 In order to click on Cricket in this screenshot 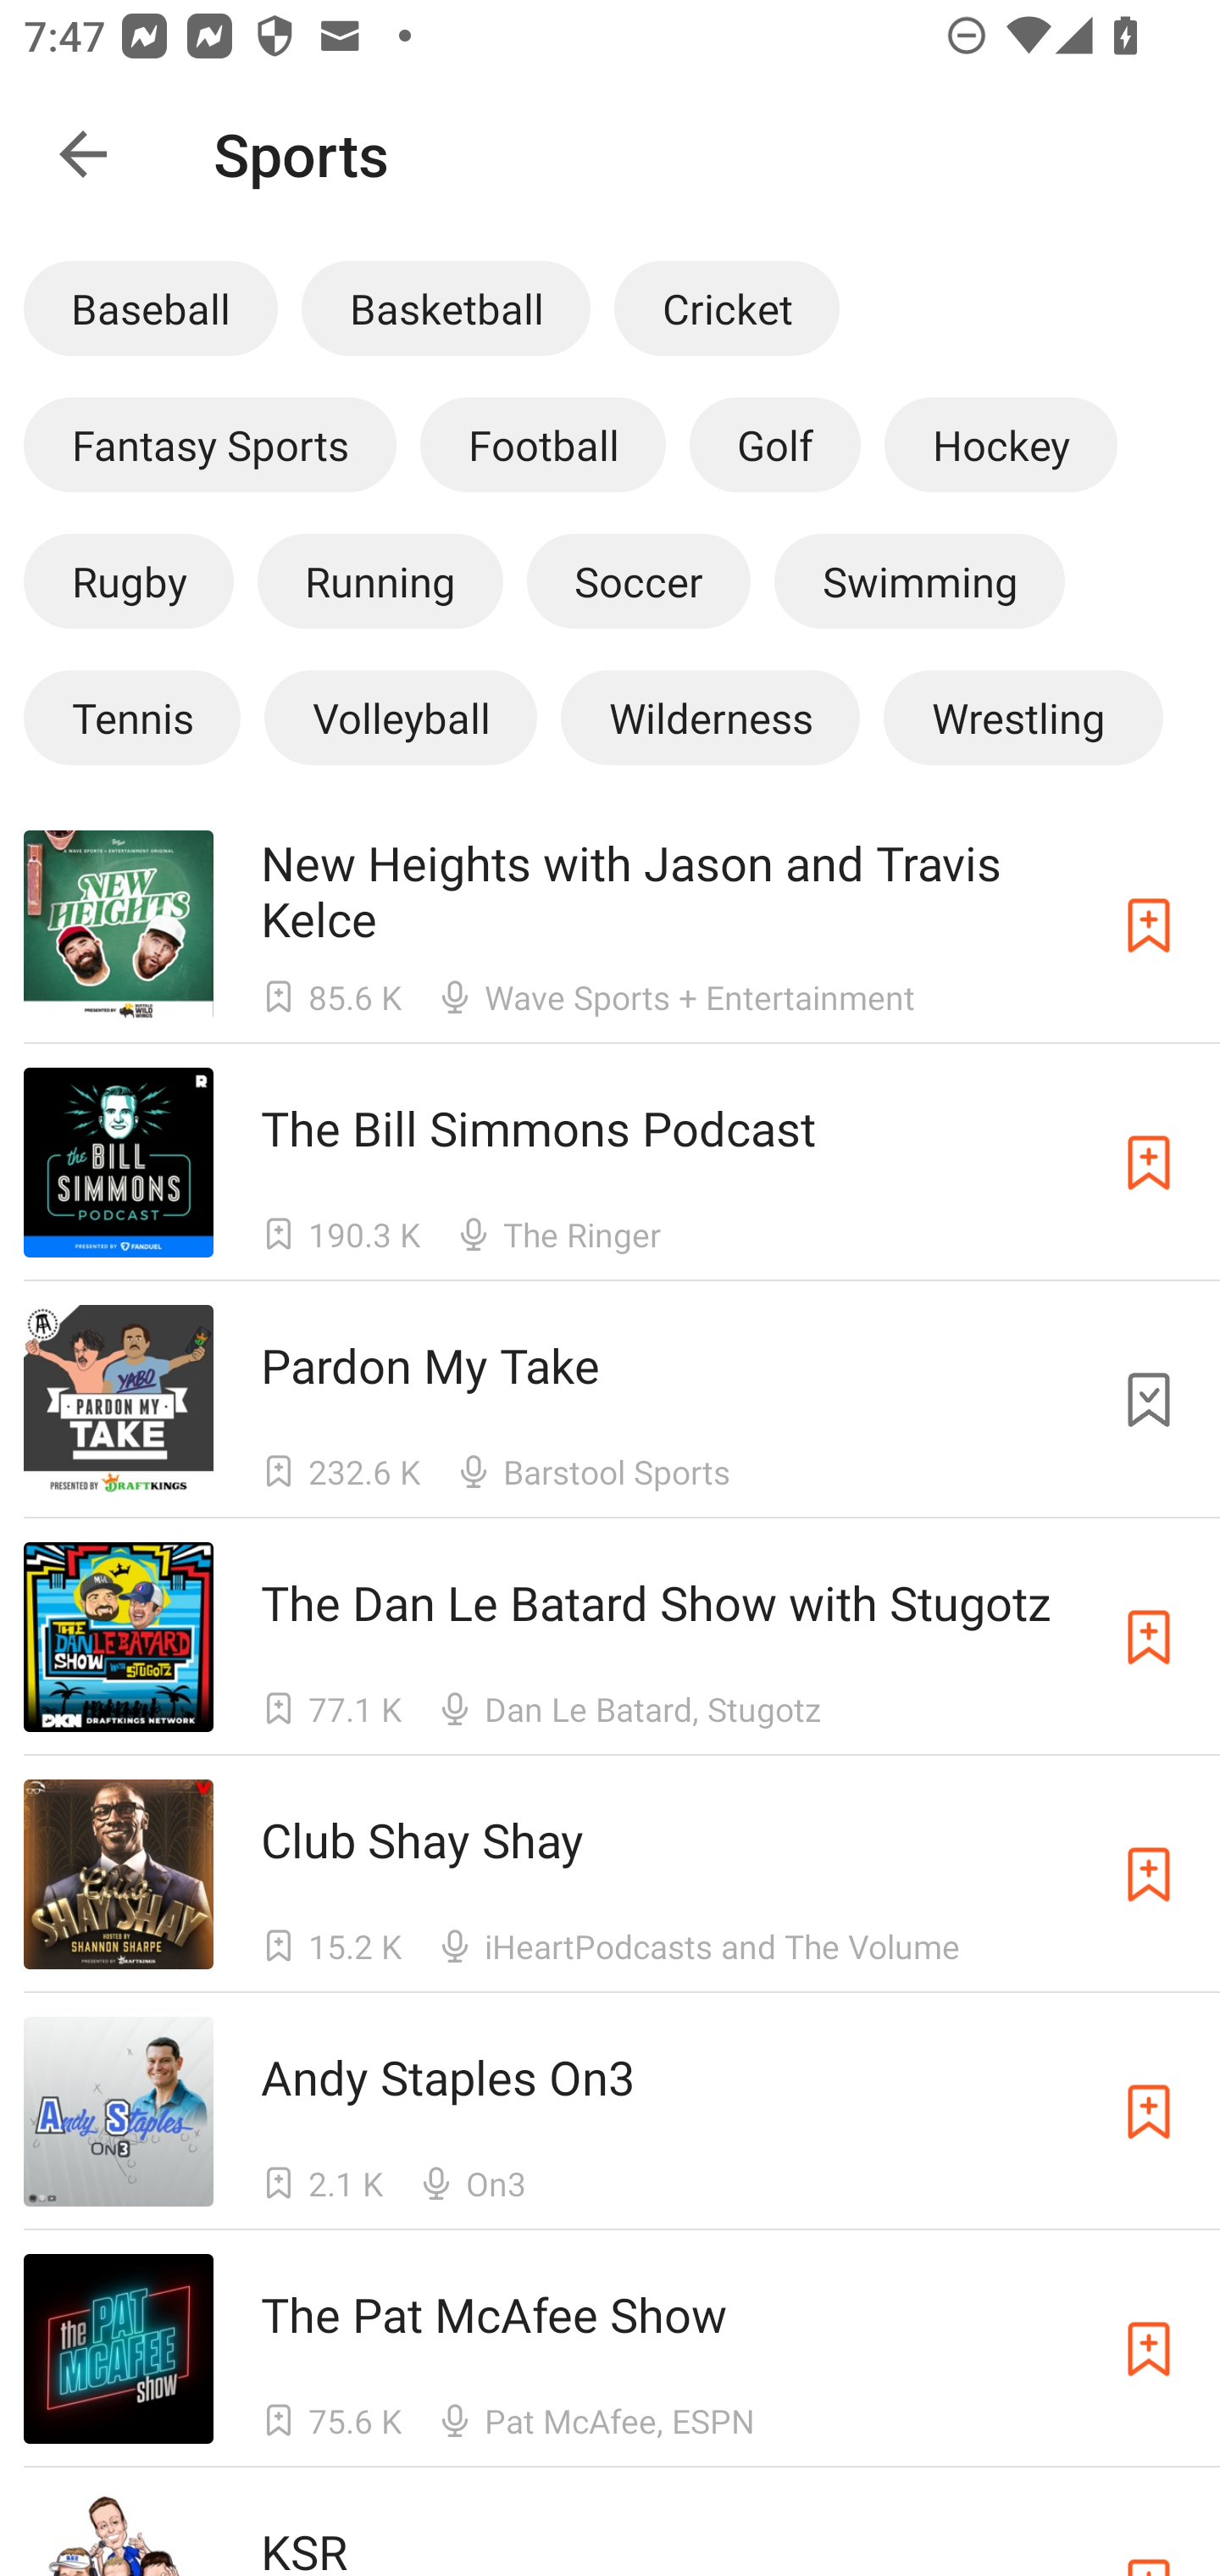, I will do `click(726, 308)`.